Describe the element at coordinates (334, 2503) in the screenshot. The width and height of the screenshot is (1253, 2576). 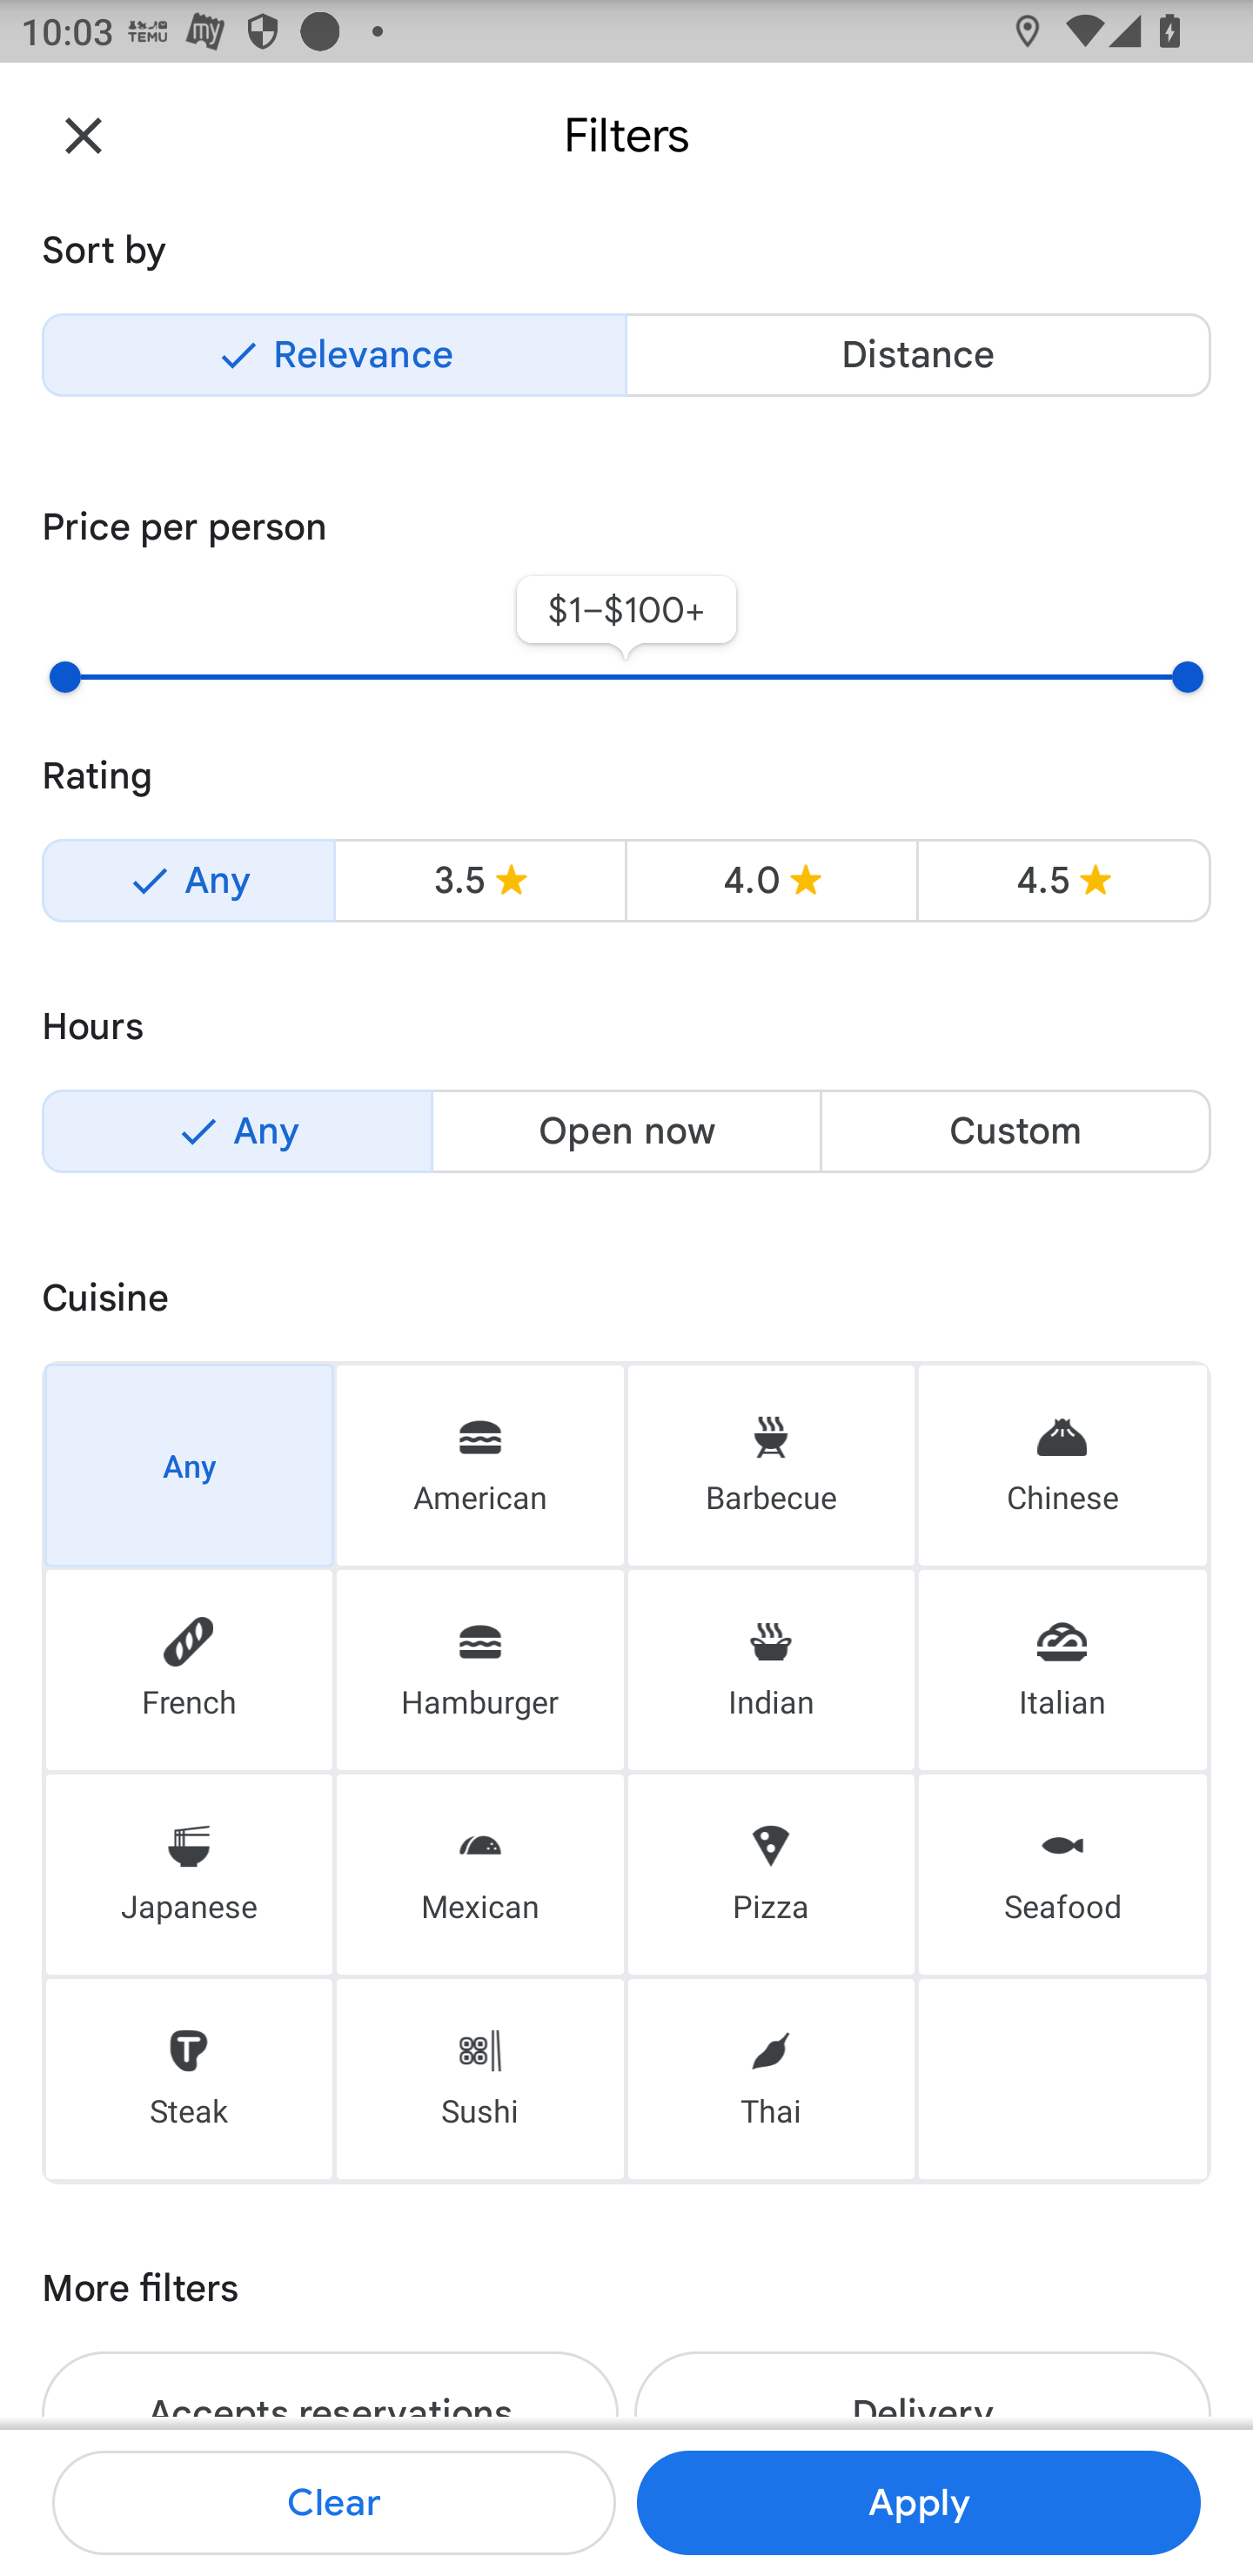
I see `Clear Clear Clear` at that location.